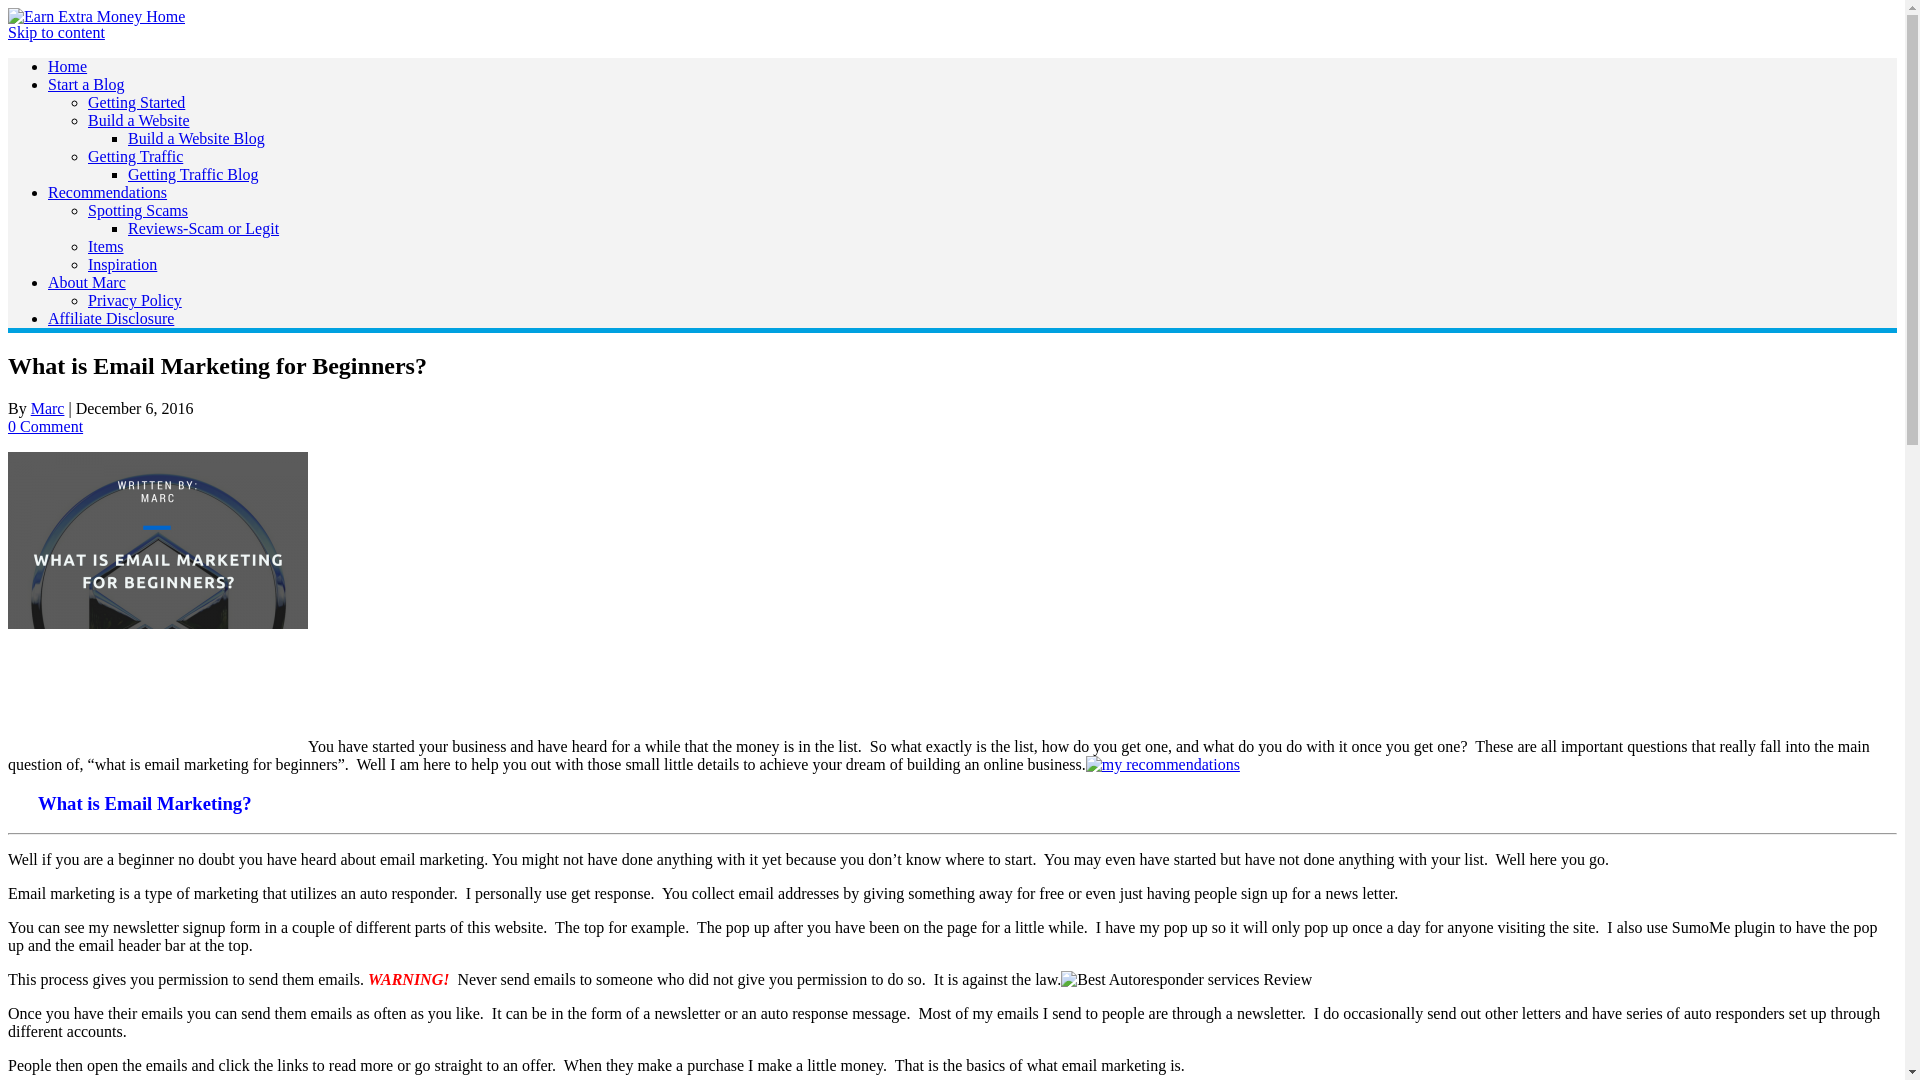 The image size is (1920, 1080). Describe the element at coordinates (139, 120) in the screenshot. I see `Build a Website` at that location.